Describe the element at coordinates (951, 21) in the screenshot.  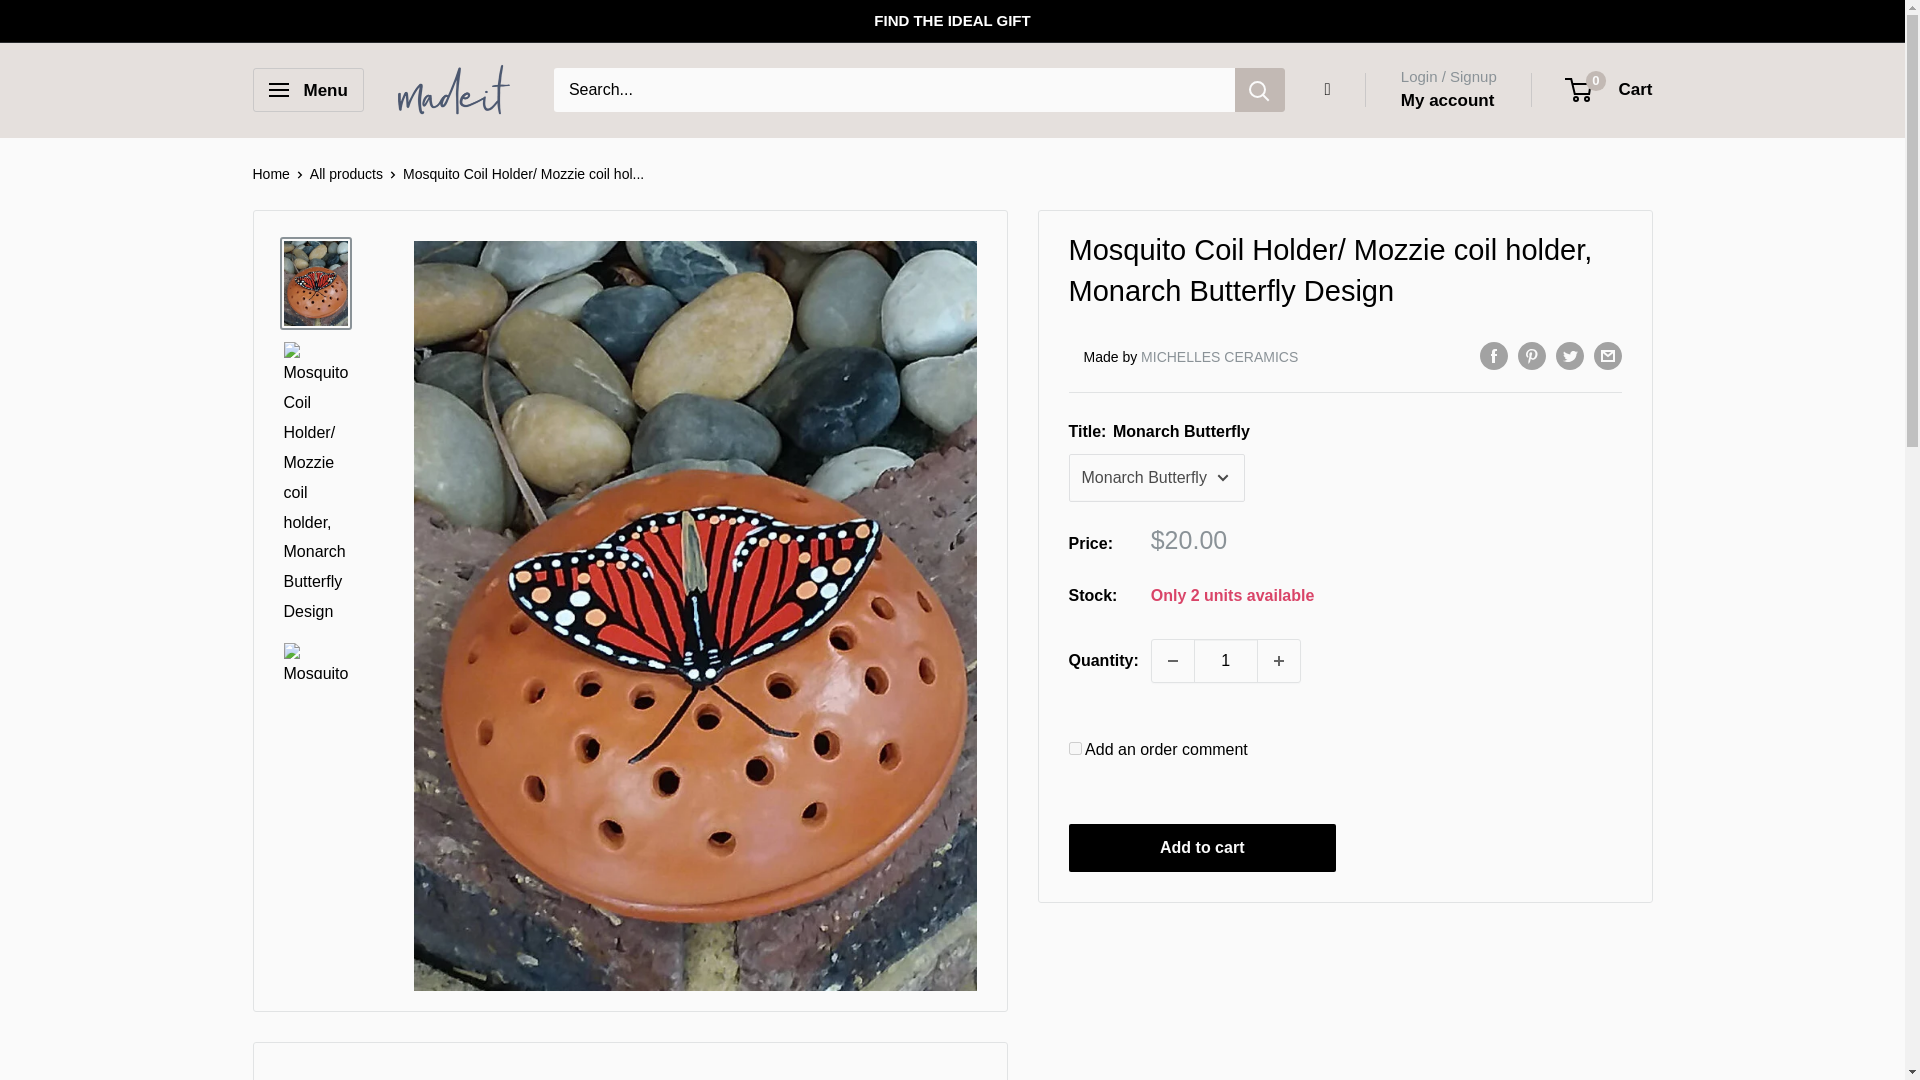
I see `FIND THE IDEAL GIFT` at that location.